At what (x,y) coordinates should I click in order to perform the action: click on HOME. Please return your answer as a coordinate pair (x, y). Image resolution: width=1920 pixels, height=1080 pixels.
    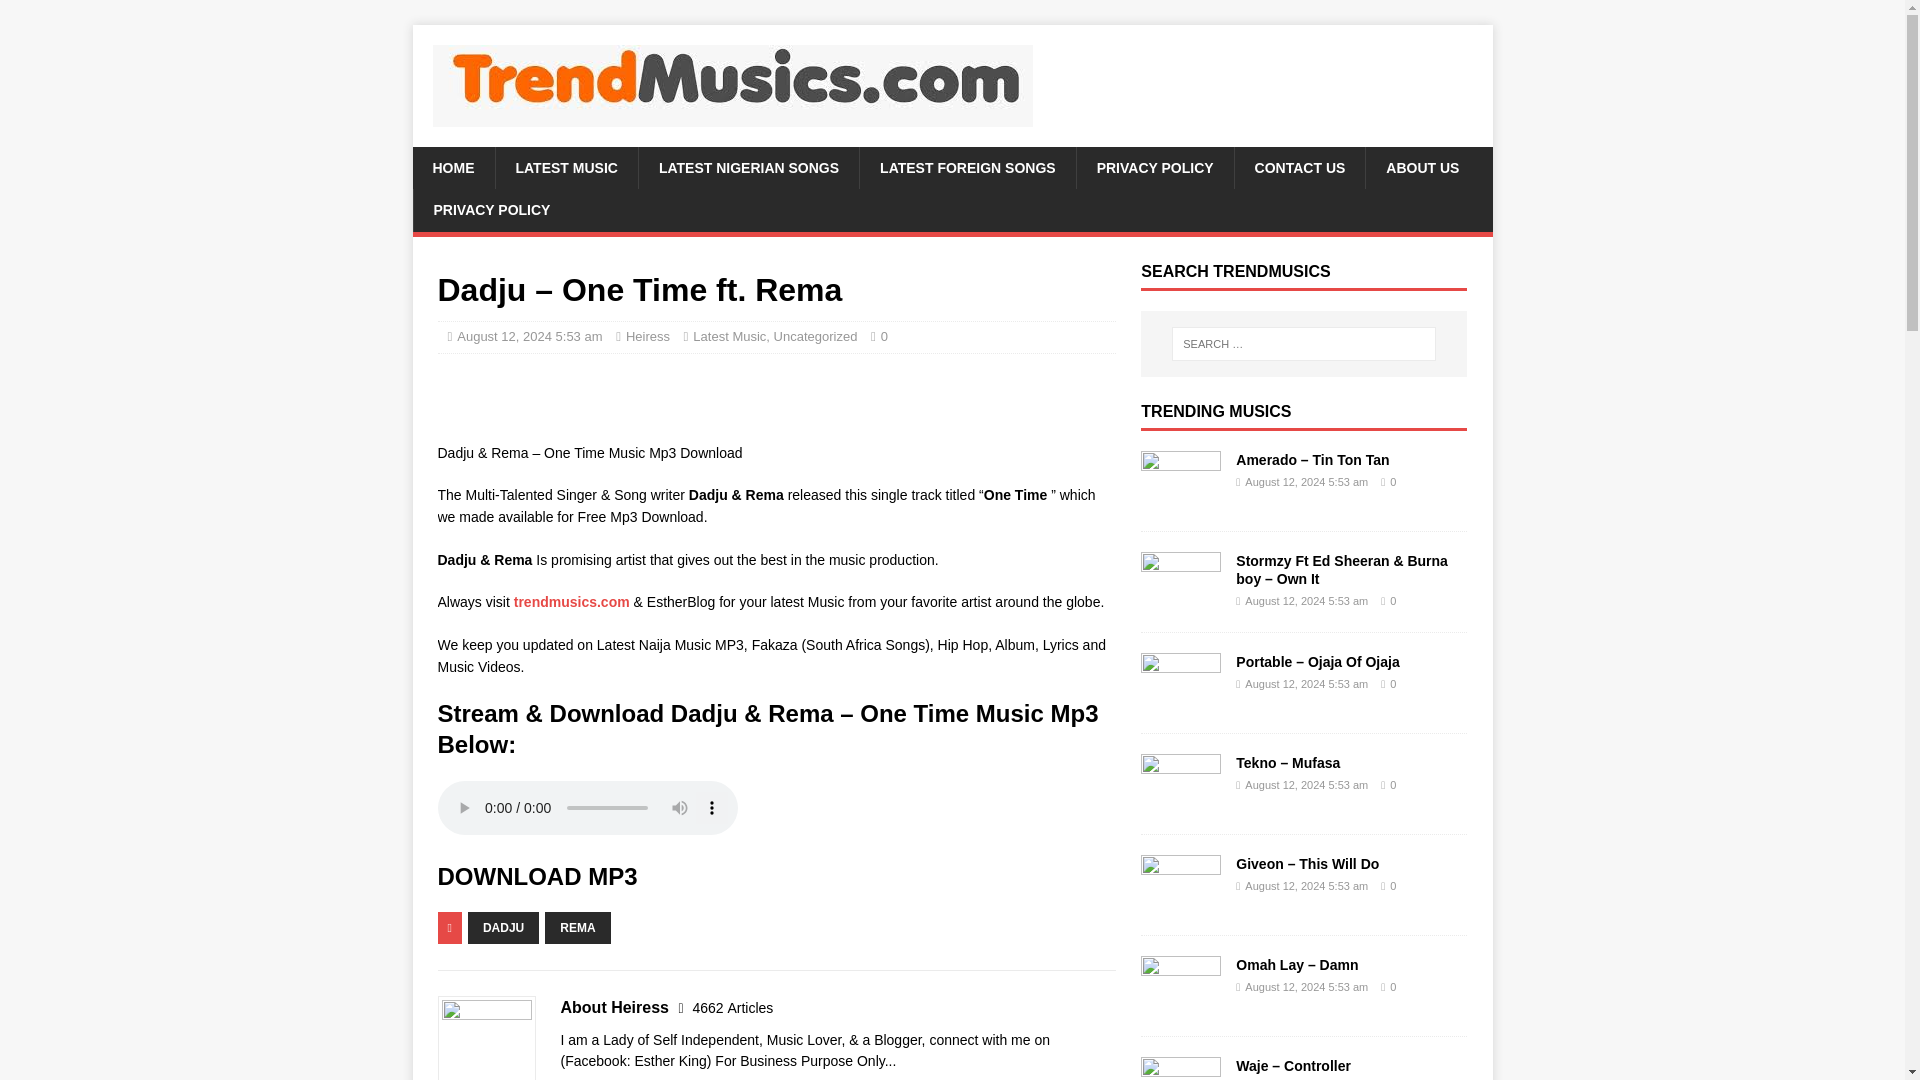
    Looking at the image, I should click on (452, 168).